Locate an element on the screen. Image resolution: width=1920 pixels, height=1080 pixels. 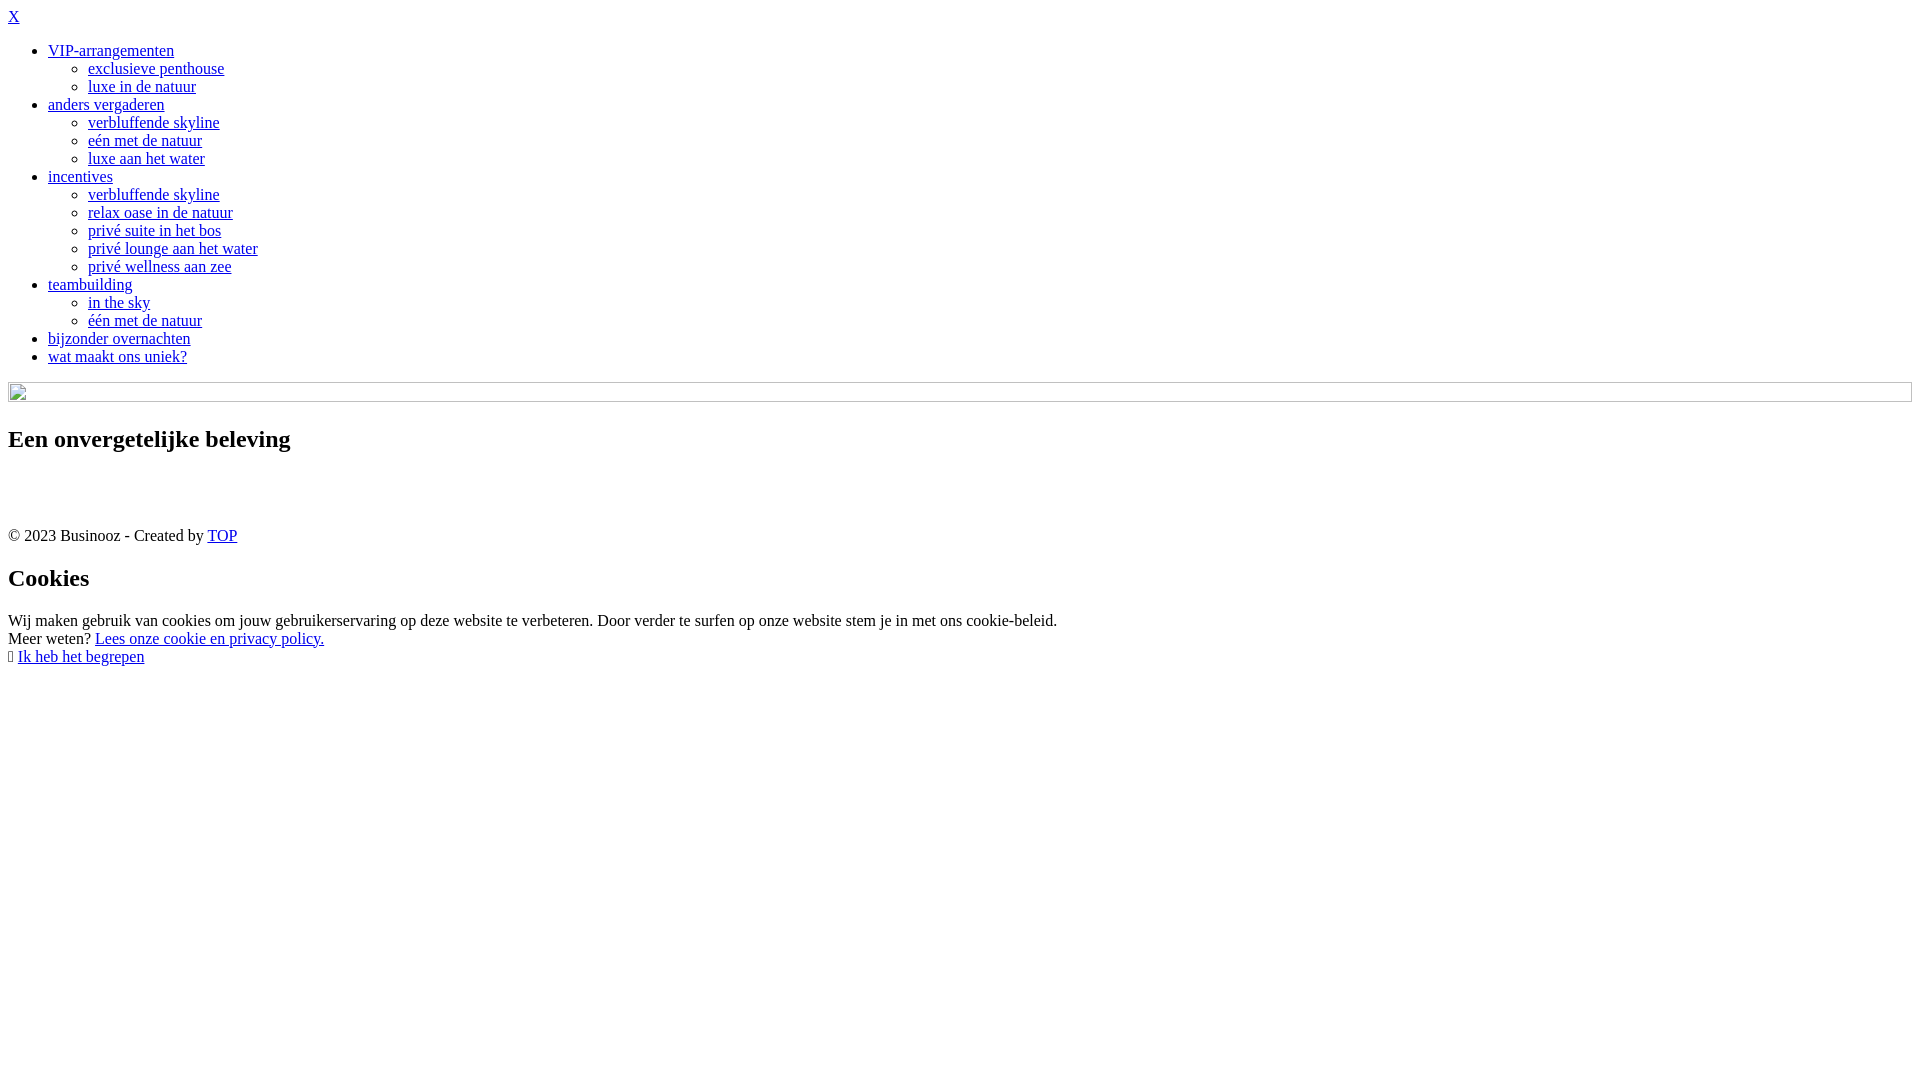
relax oase in de natuur is located at coordinates (160, 212).